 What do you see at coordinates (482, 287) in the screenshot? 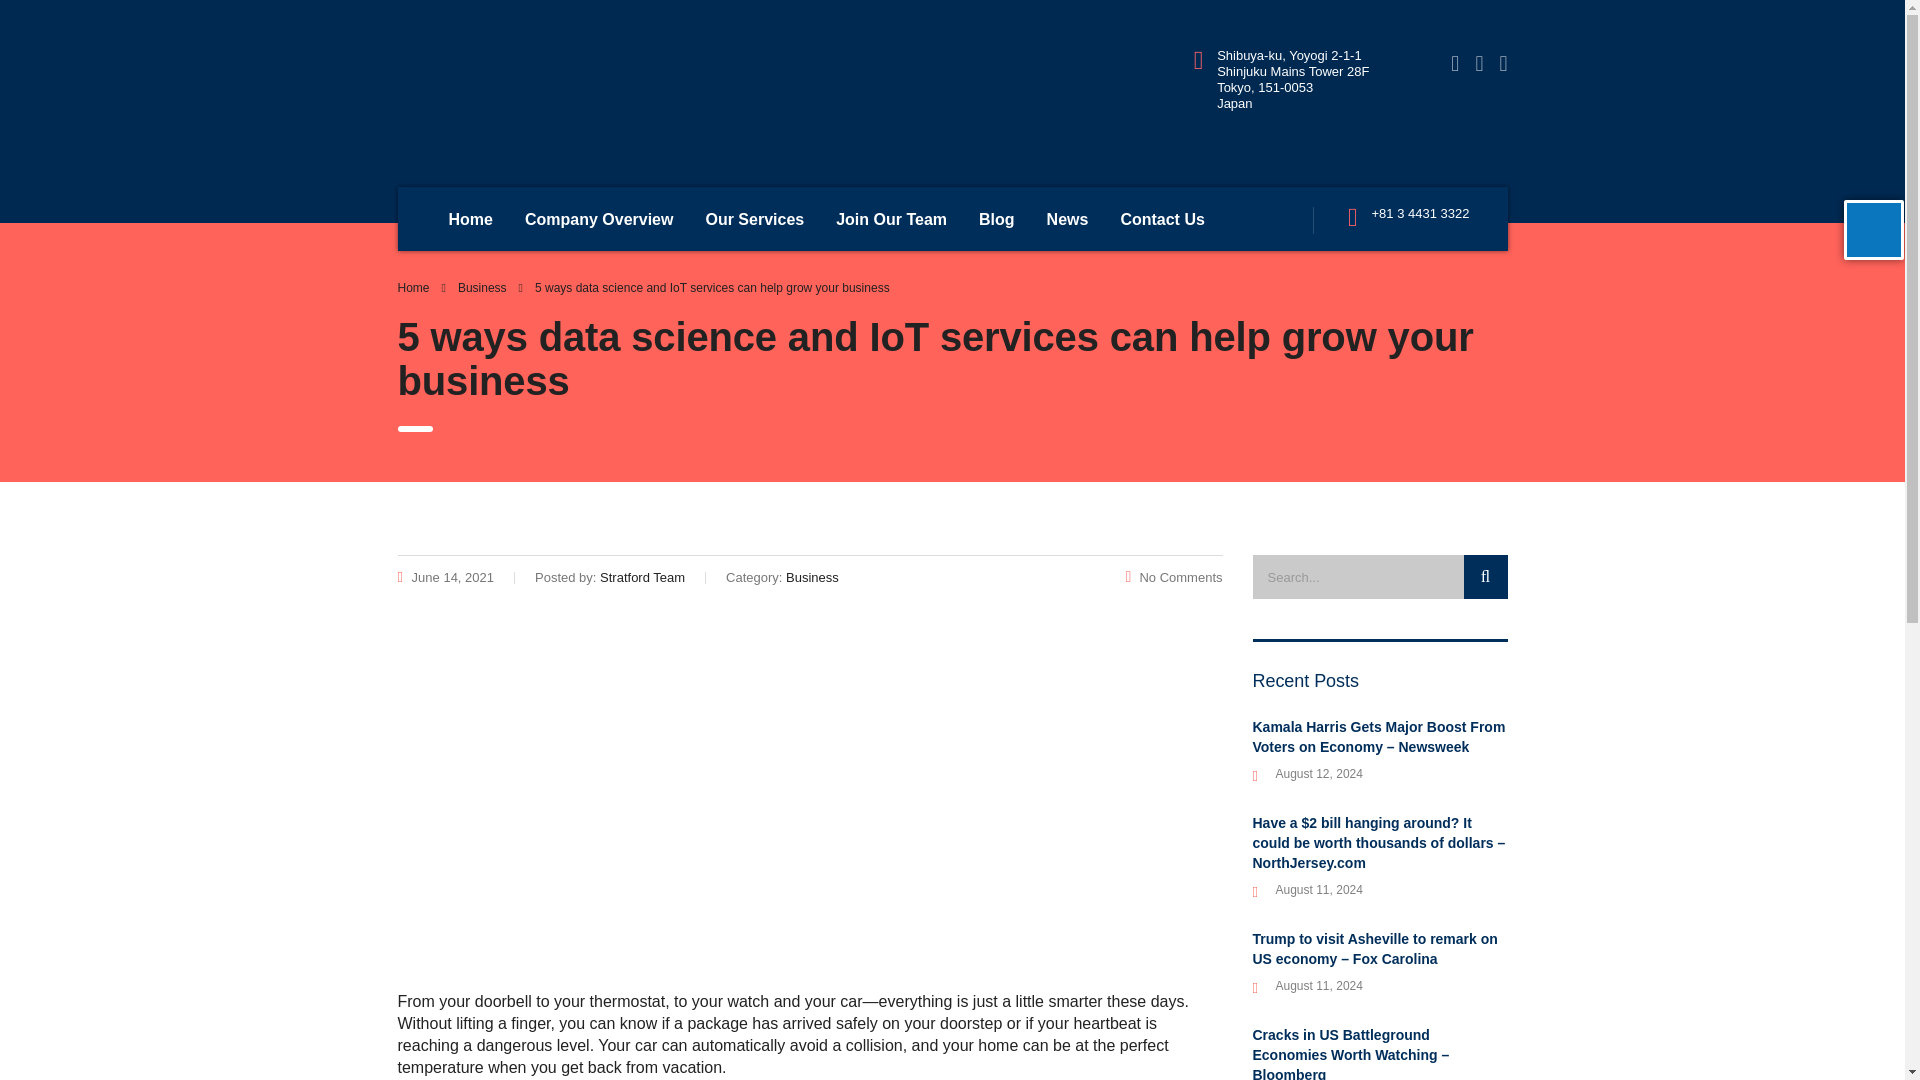
I see `Go to the Business category archives.` at bounding box center [482, 287].